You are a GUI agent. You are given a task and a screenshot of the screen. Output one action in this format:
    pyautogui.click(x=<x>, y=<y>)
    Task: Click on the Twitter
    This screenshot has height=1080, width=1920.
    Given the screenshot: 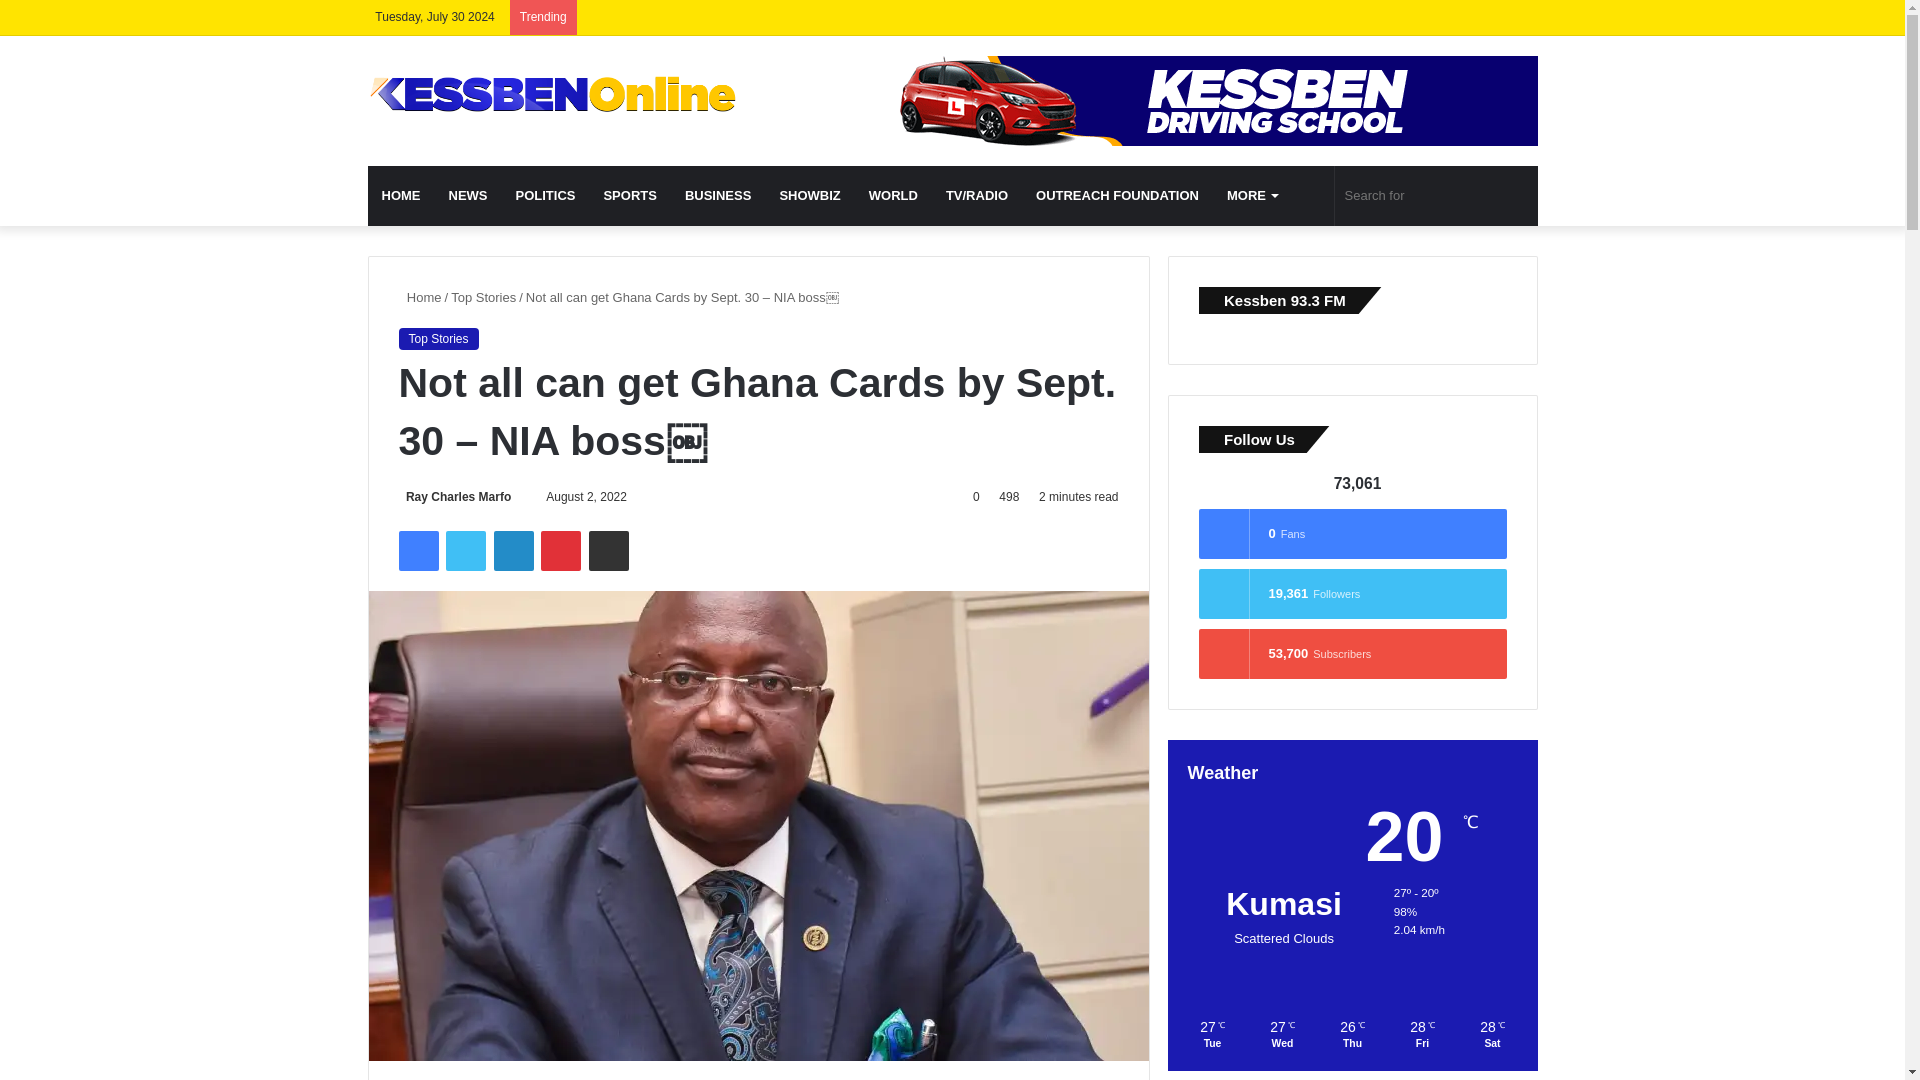 What is the action you would take?
    pyautogui.click(x=465, y=551)
    